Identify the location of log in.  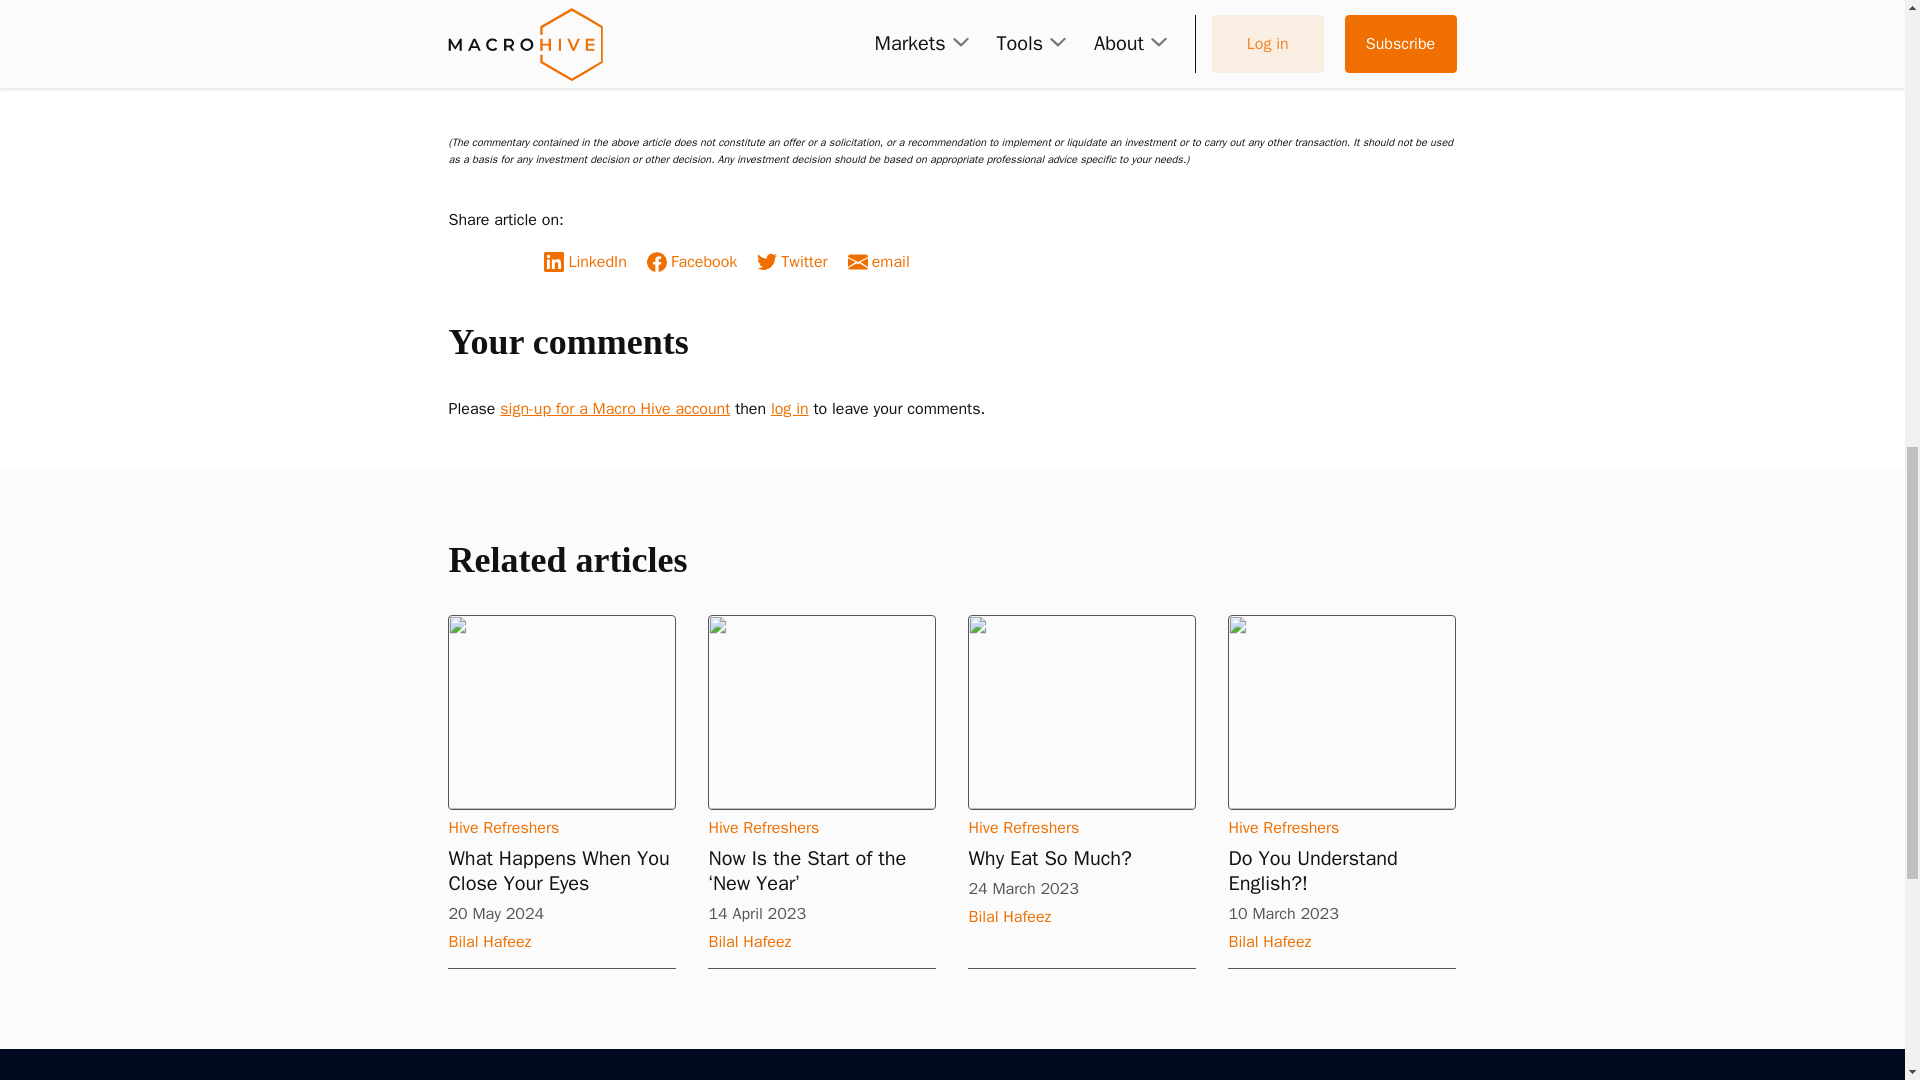
(790, 408).